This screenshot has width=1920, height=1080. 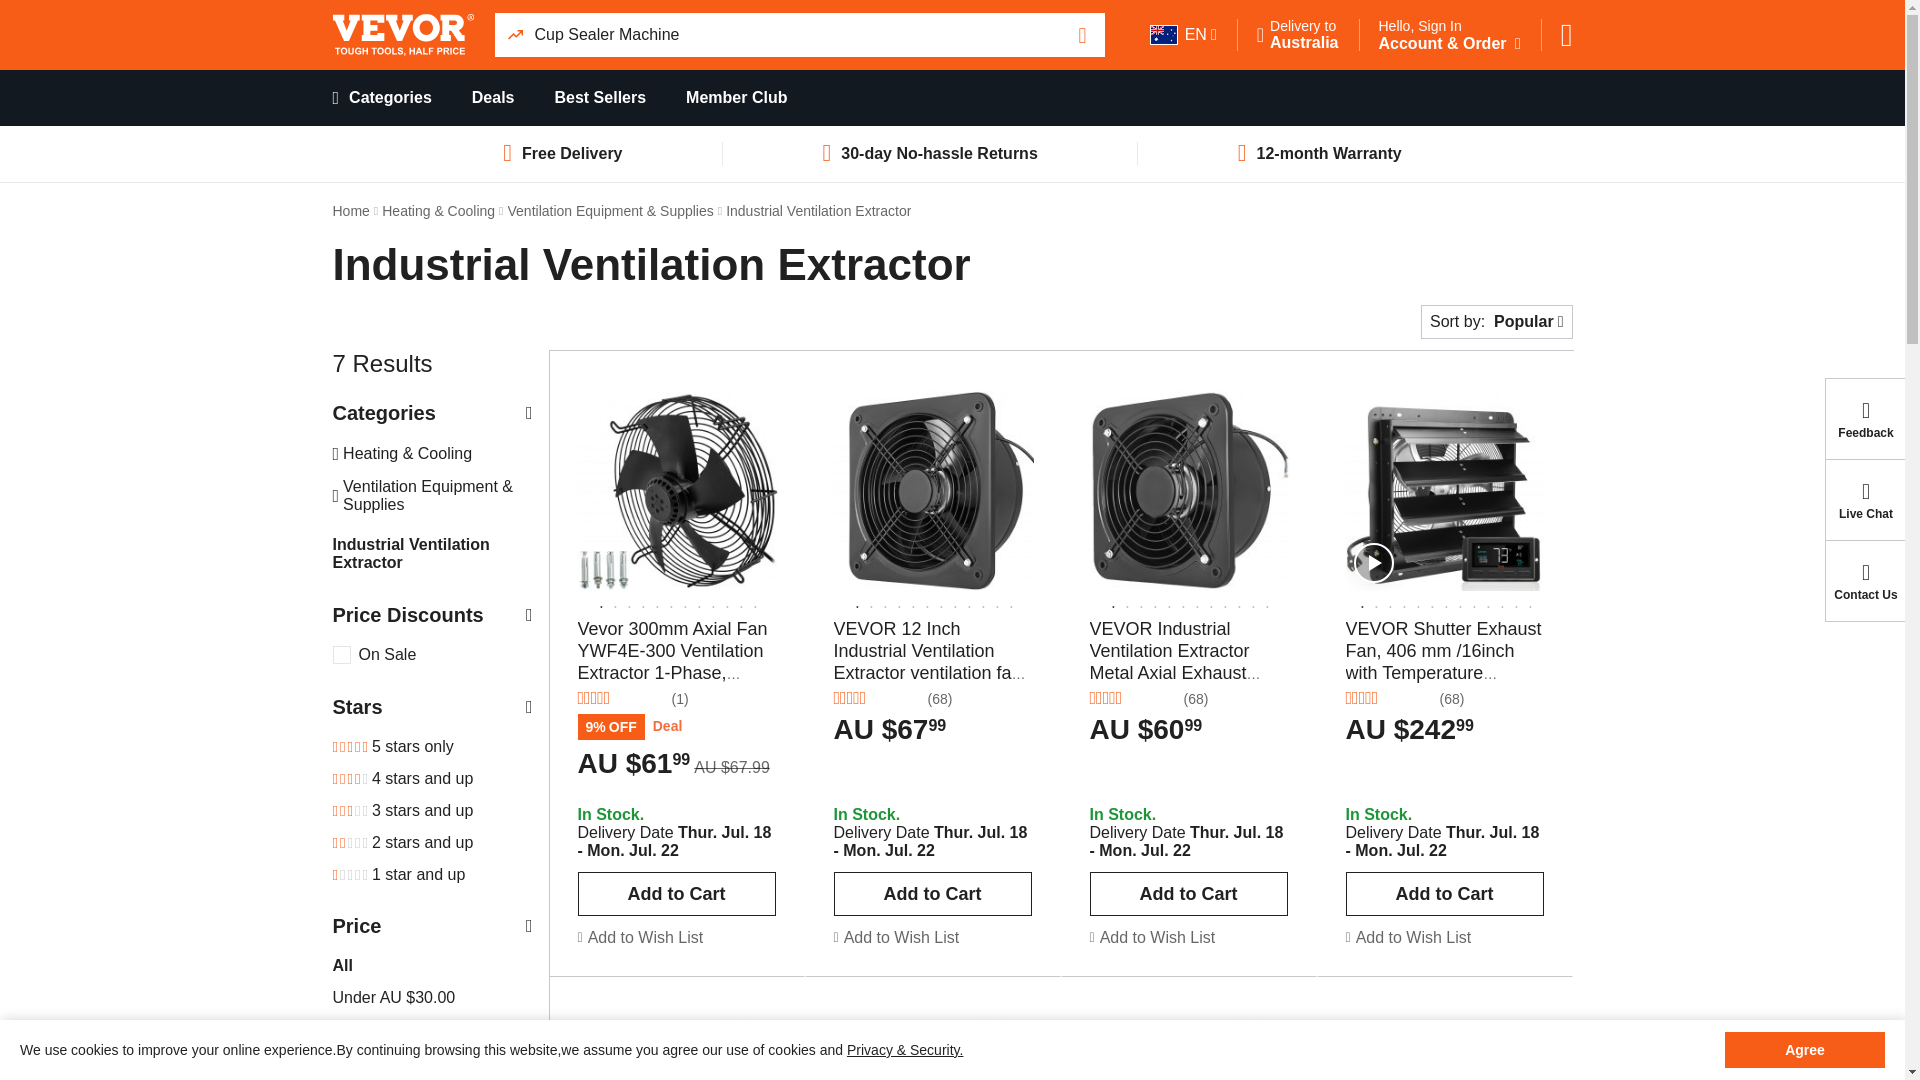 What do you see at coordinates (1304, 34) in the screenshot?
I see `Australia` at bounding box center [1304, 34].